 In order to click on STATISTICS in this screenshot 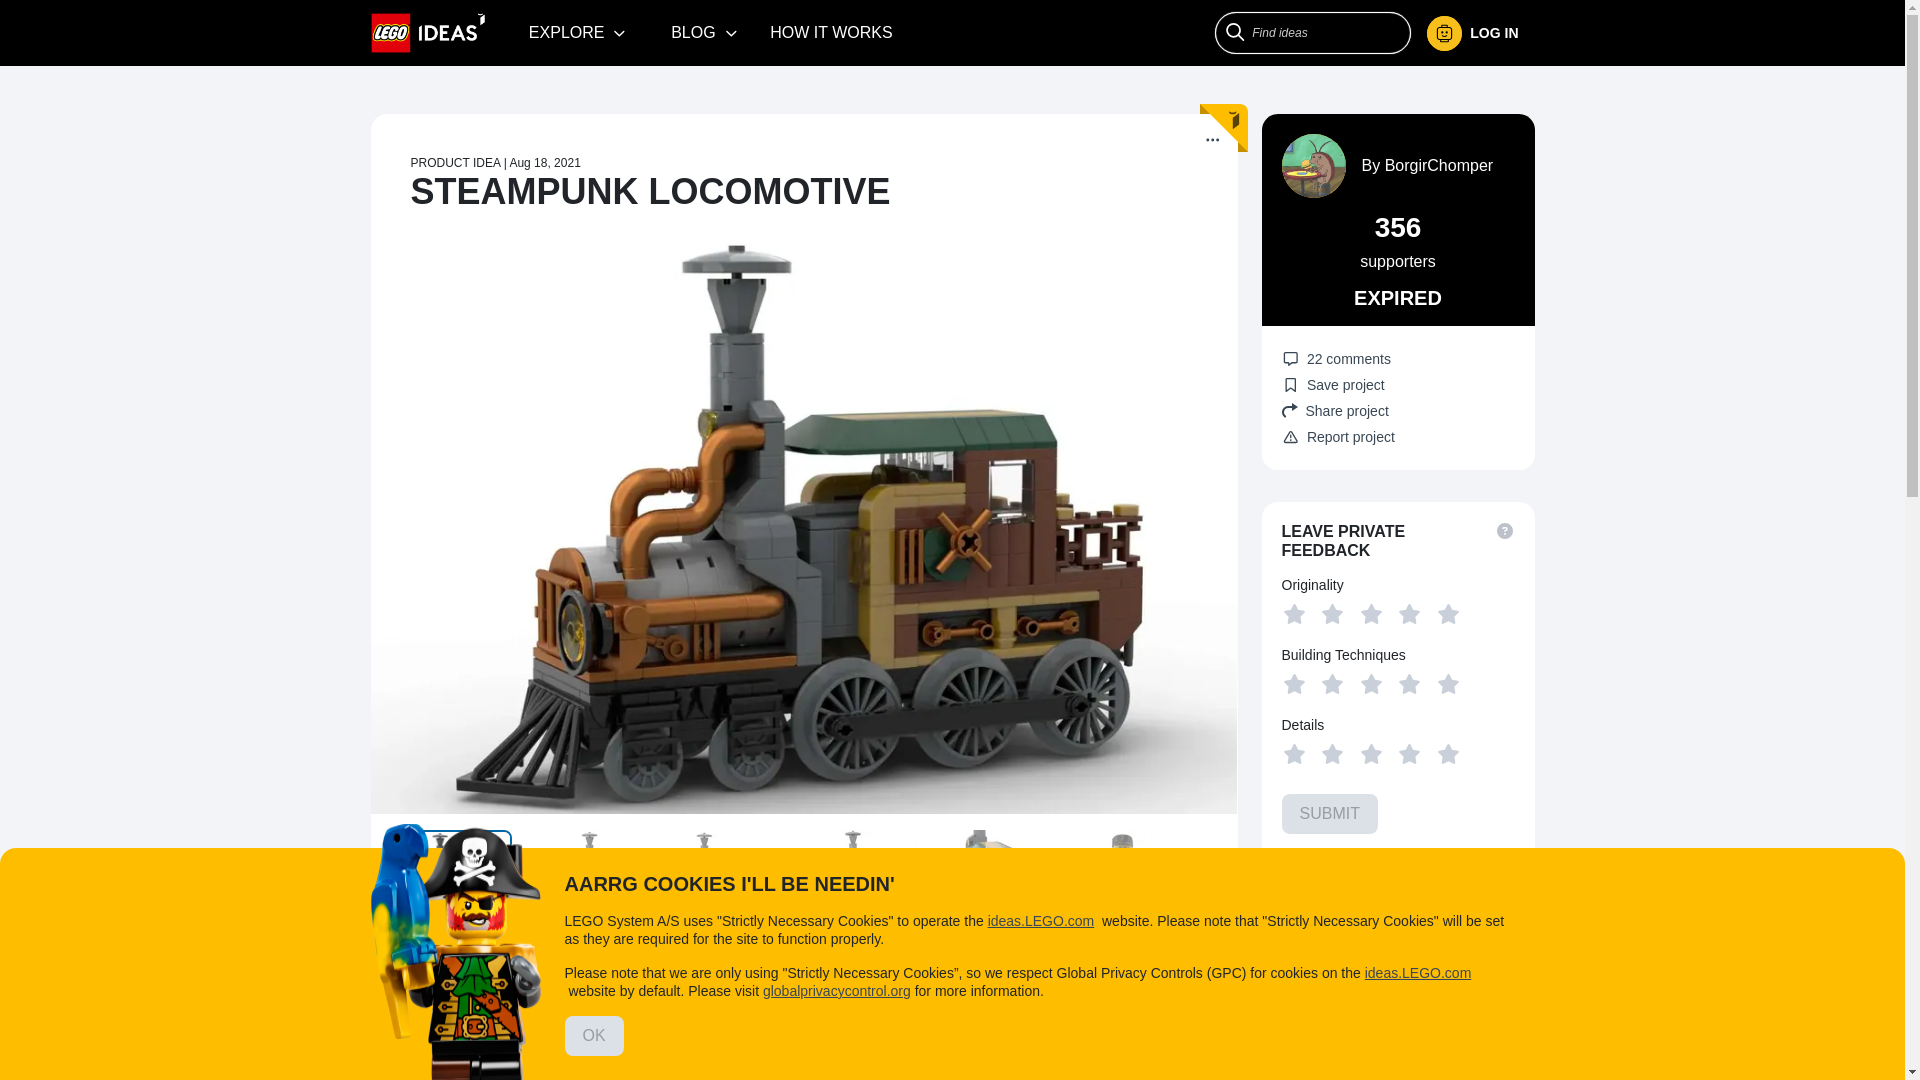, I will do `click(1045, 964)`.